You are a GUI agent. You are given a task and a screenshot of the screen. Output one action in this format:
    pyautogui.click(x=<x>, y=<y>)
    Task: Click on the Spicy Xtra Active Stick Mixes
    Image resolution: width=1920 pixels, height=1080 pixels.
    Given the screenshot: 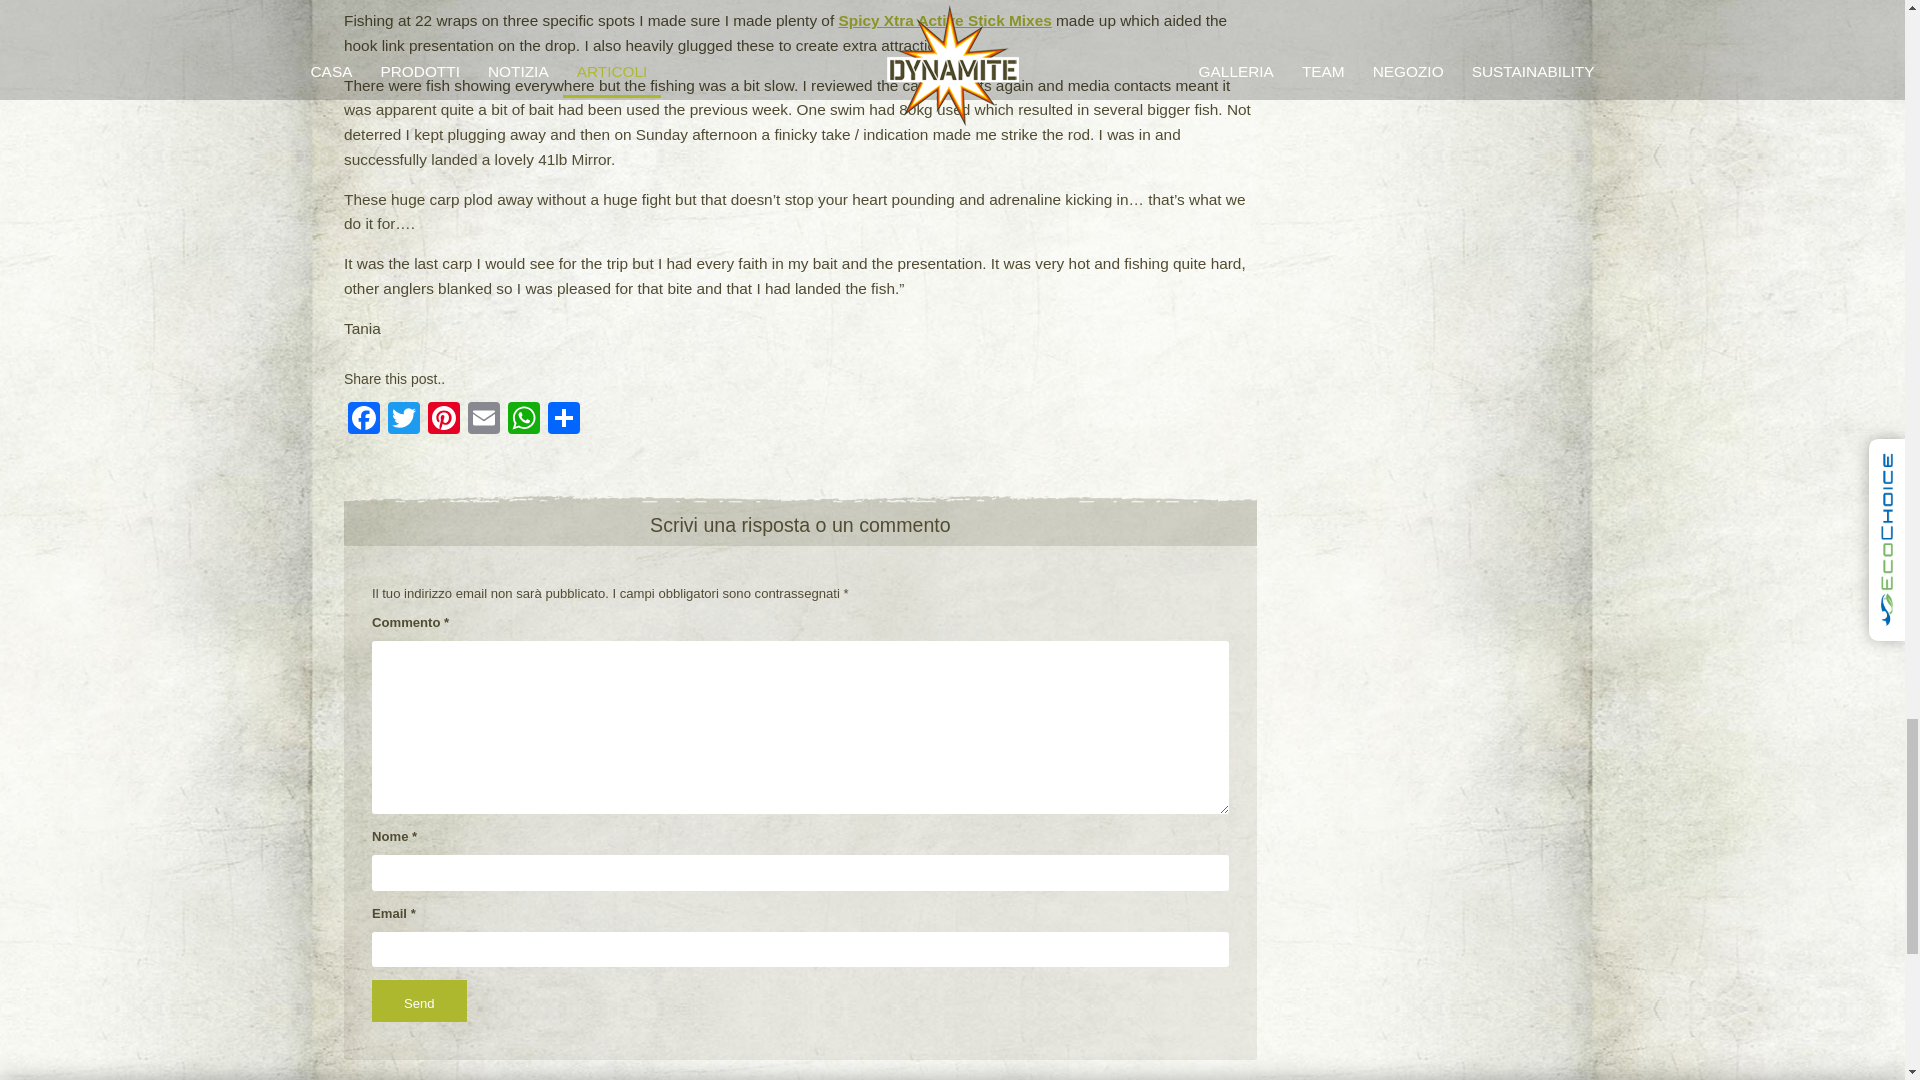 What is the action you would take?
    pyautogui.click(x=944, y=20)
    